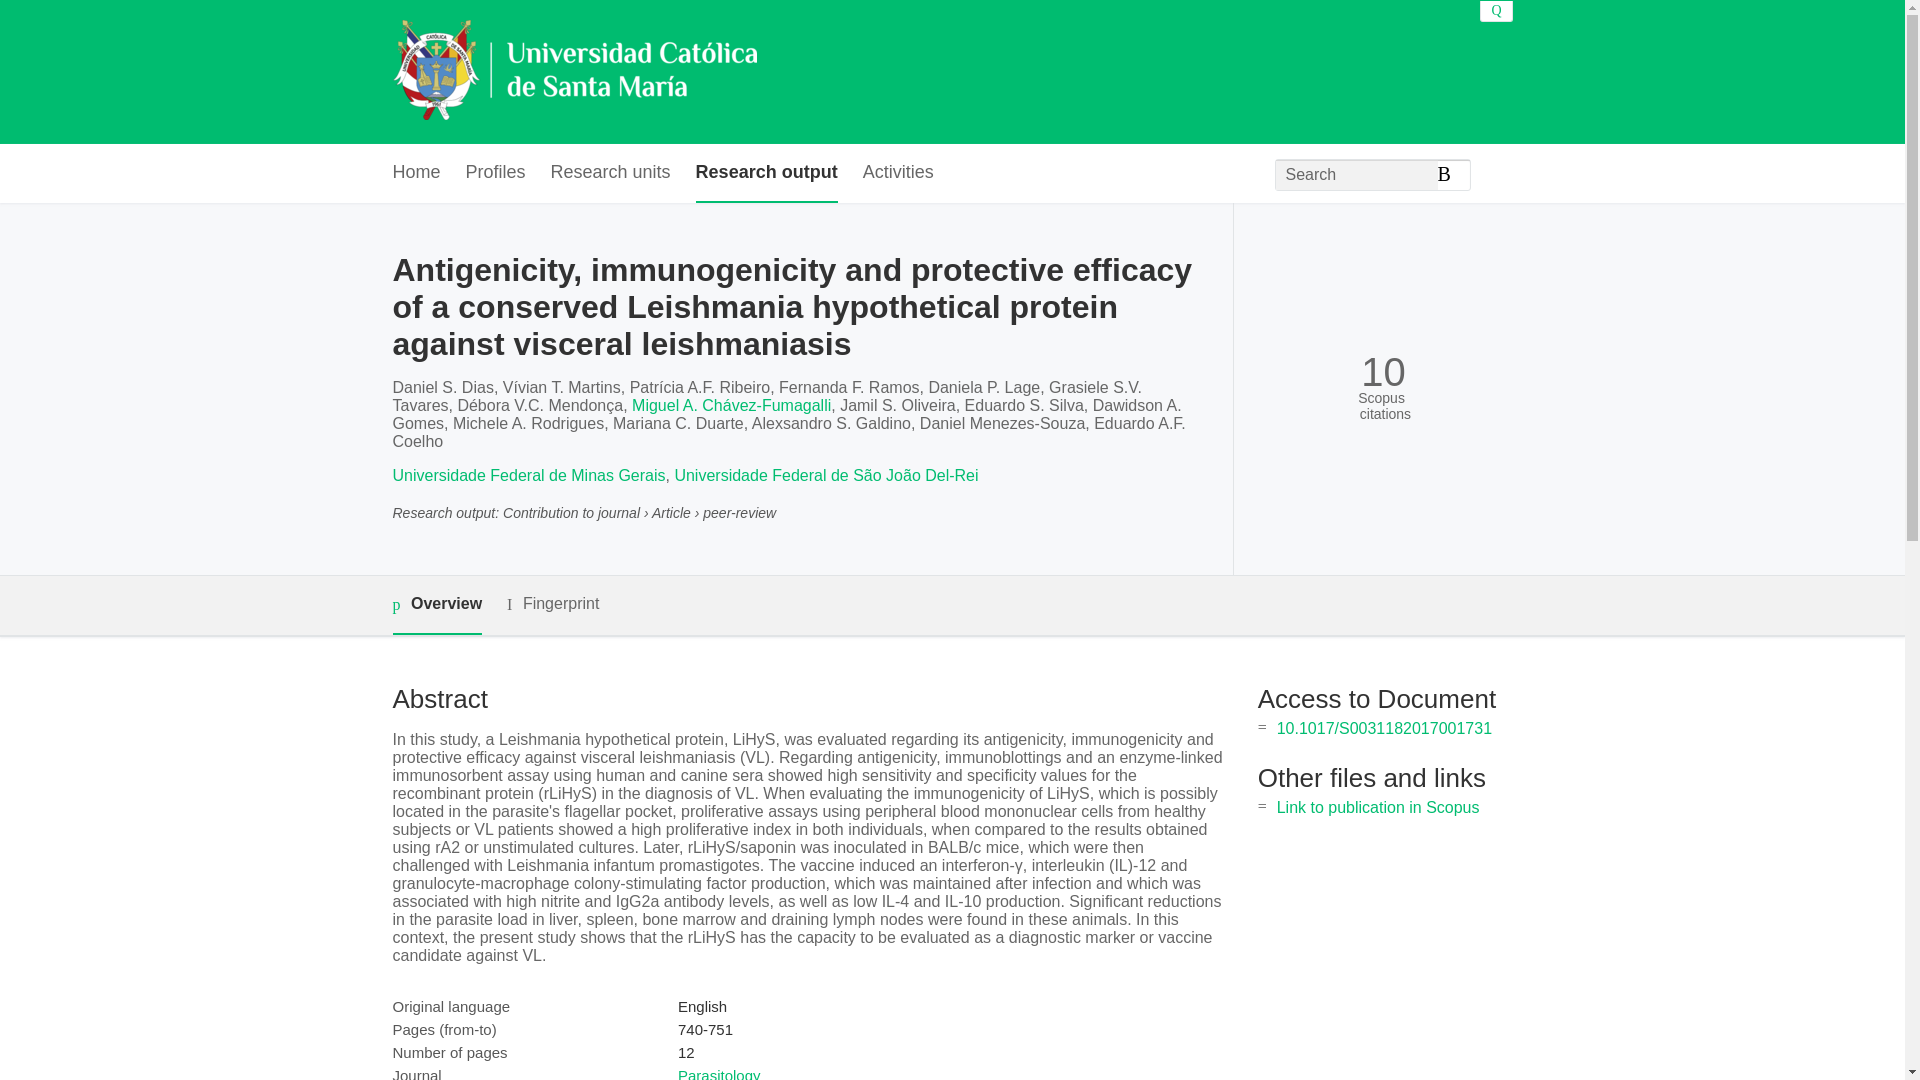  What do you see at coordinates (436, 605) in the screenshot?
I see `Overview` at bounding box center [436, 605].